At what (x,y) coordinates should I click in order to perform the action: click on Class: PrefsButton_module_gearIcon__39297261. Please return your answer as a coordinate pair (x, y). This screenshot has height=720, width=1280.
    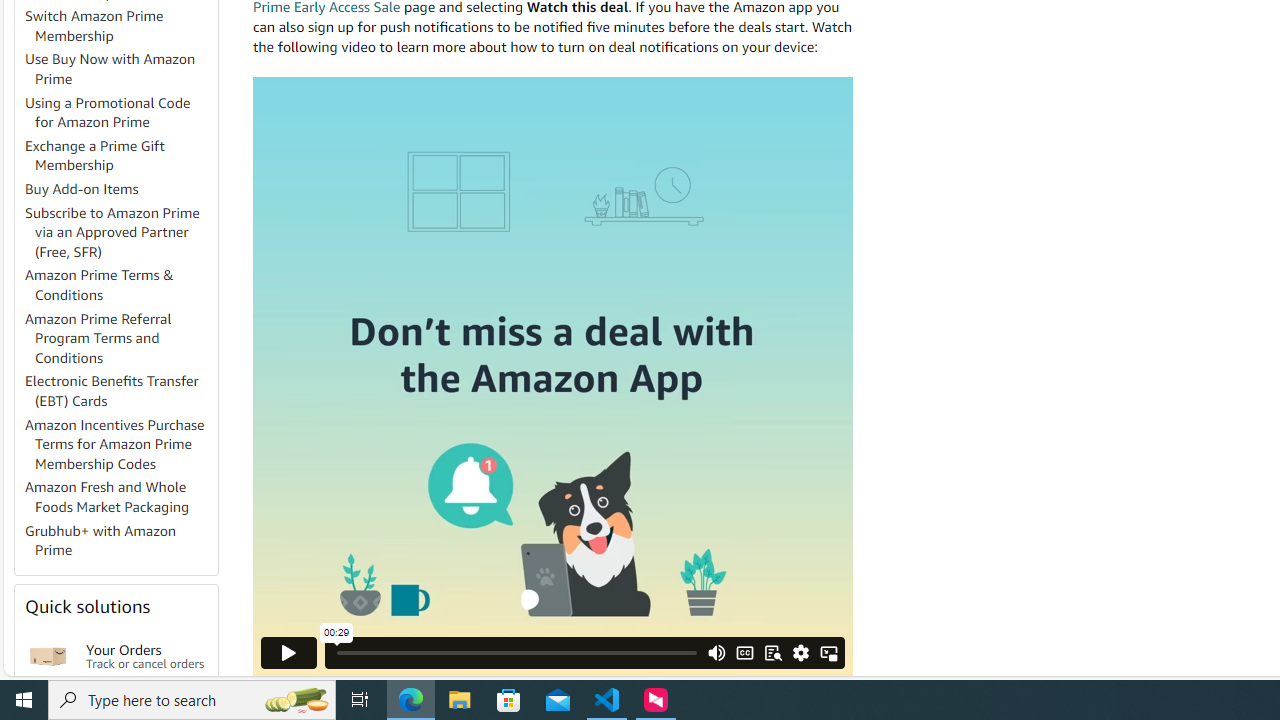
    Looking at the image, I should click on (801, 652).